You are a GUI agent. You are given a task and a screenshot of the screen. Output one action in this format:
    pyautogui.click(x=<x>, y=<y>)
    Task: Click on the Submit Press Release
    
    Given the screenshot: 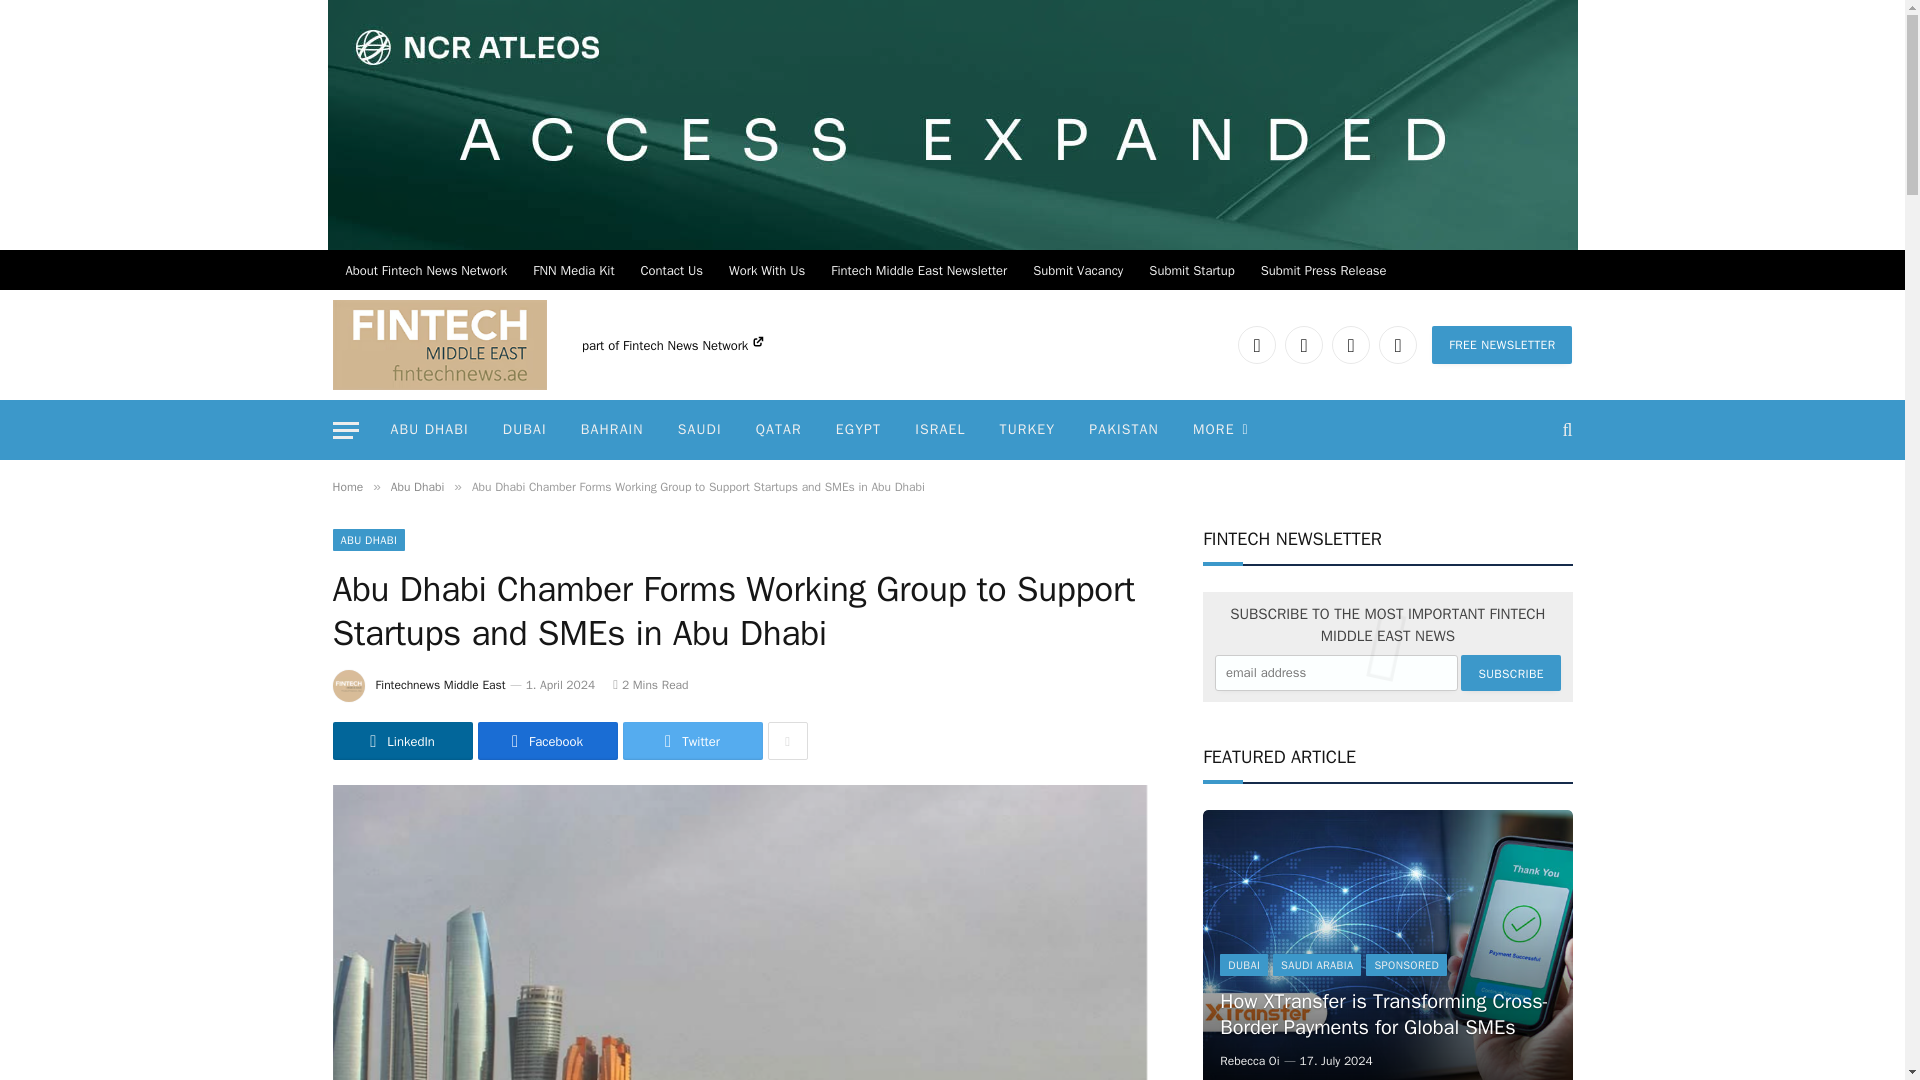 What is the action you would take?
    pyautogui.click(x=1324, y=270)
    